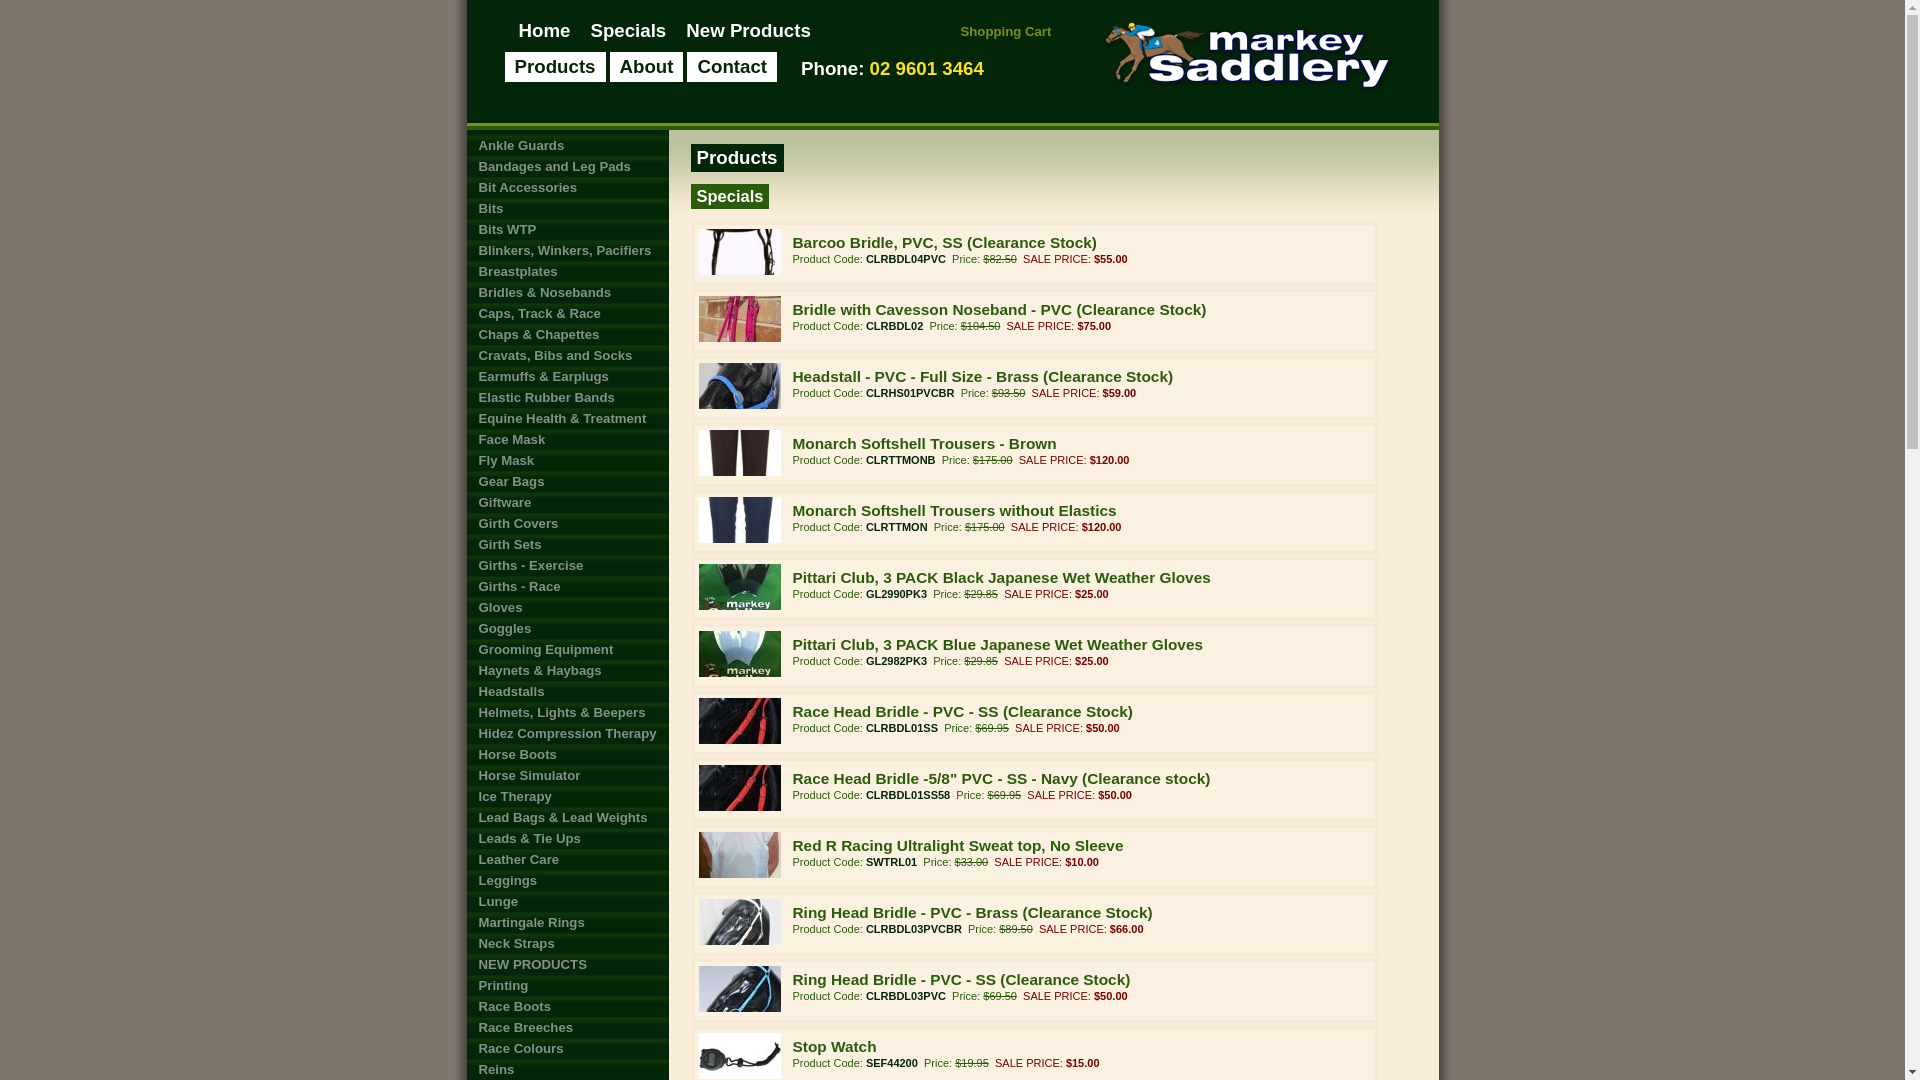  I want to click on Face Mask, so click(567, 440).